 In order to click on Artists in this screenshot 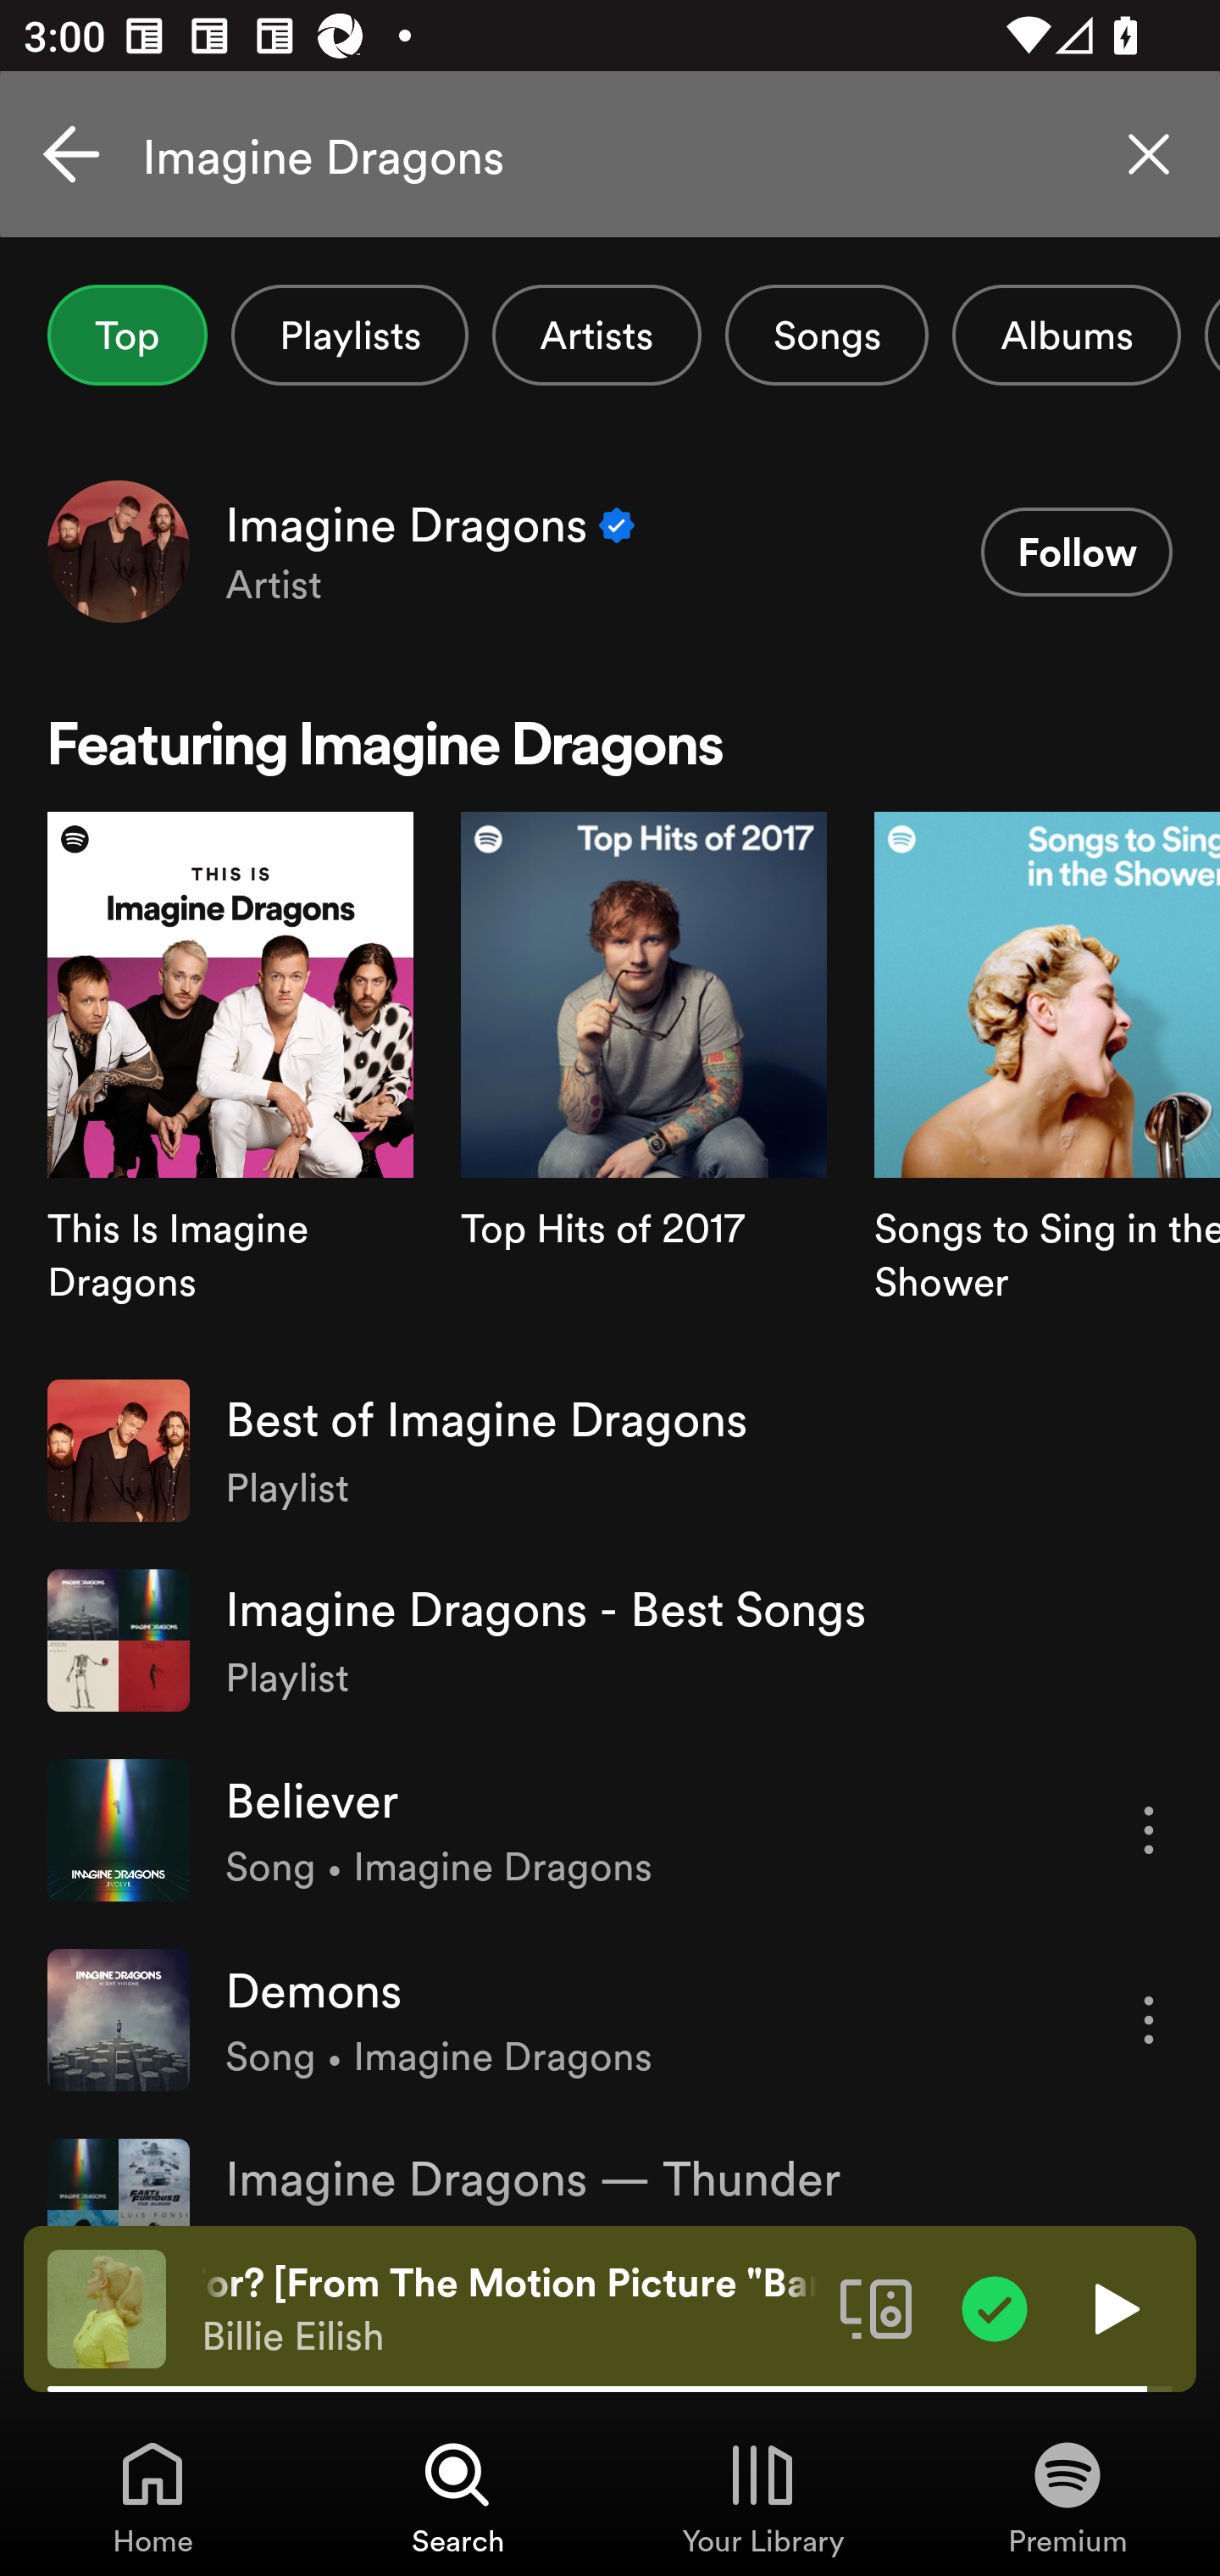, I will do `click(596, 335)`.